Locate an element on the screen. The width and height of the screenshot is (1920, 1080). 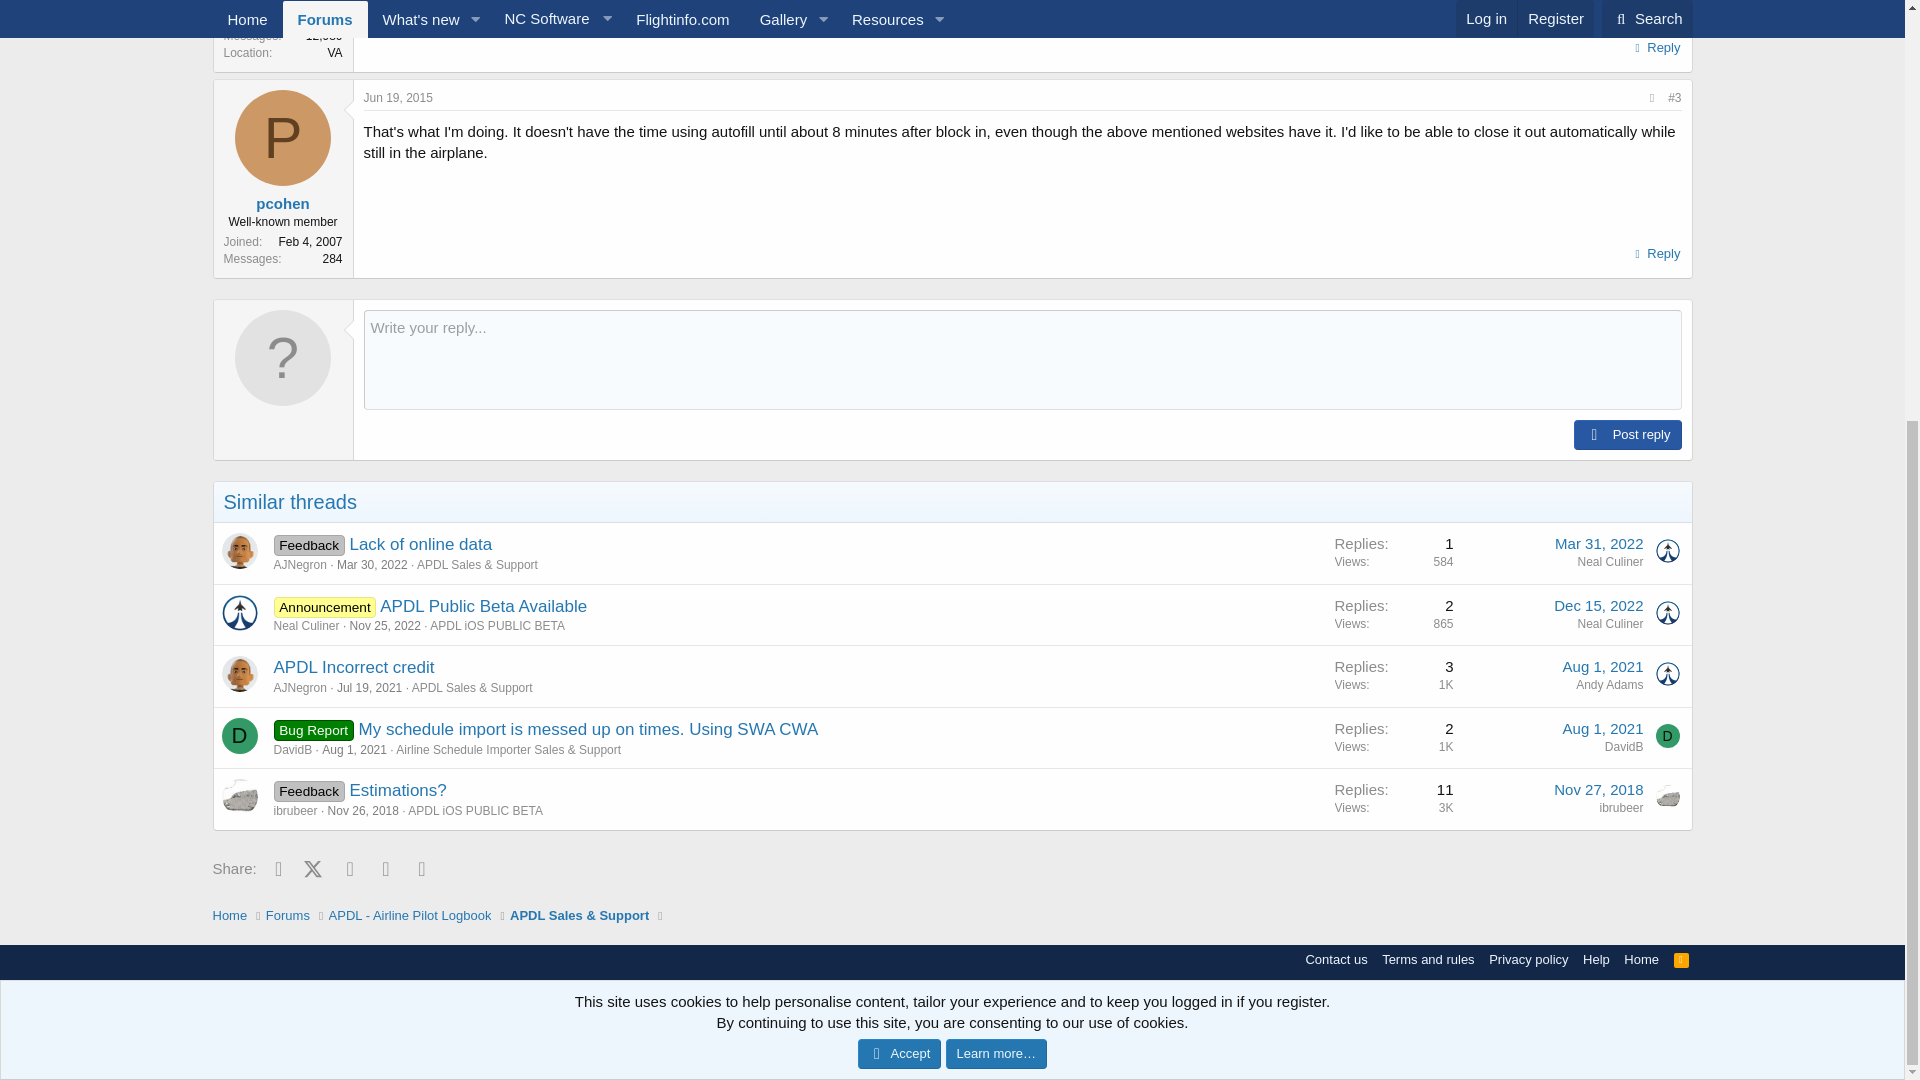
Jul 19, 2021 at 1:44 PM is located at coordinates (369, 688).